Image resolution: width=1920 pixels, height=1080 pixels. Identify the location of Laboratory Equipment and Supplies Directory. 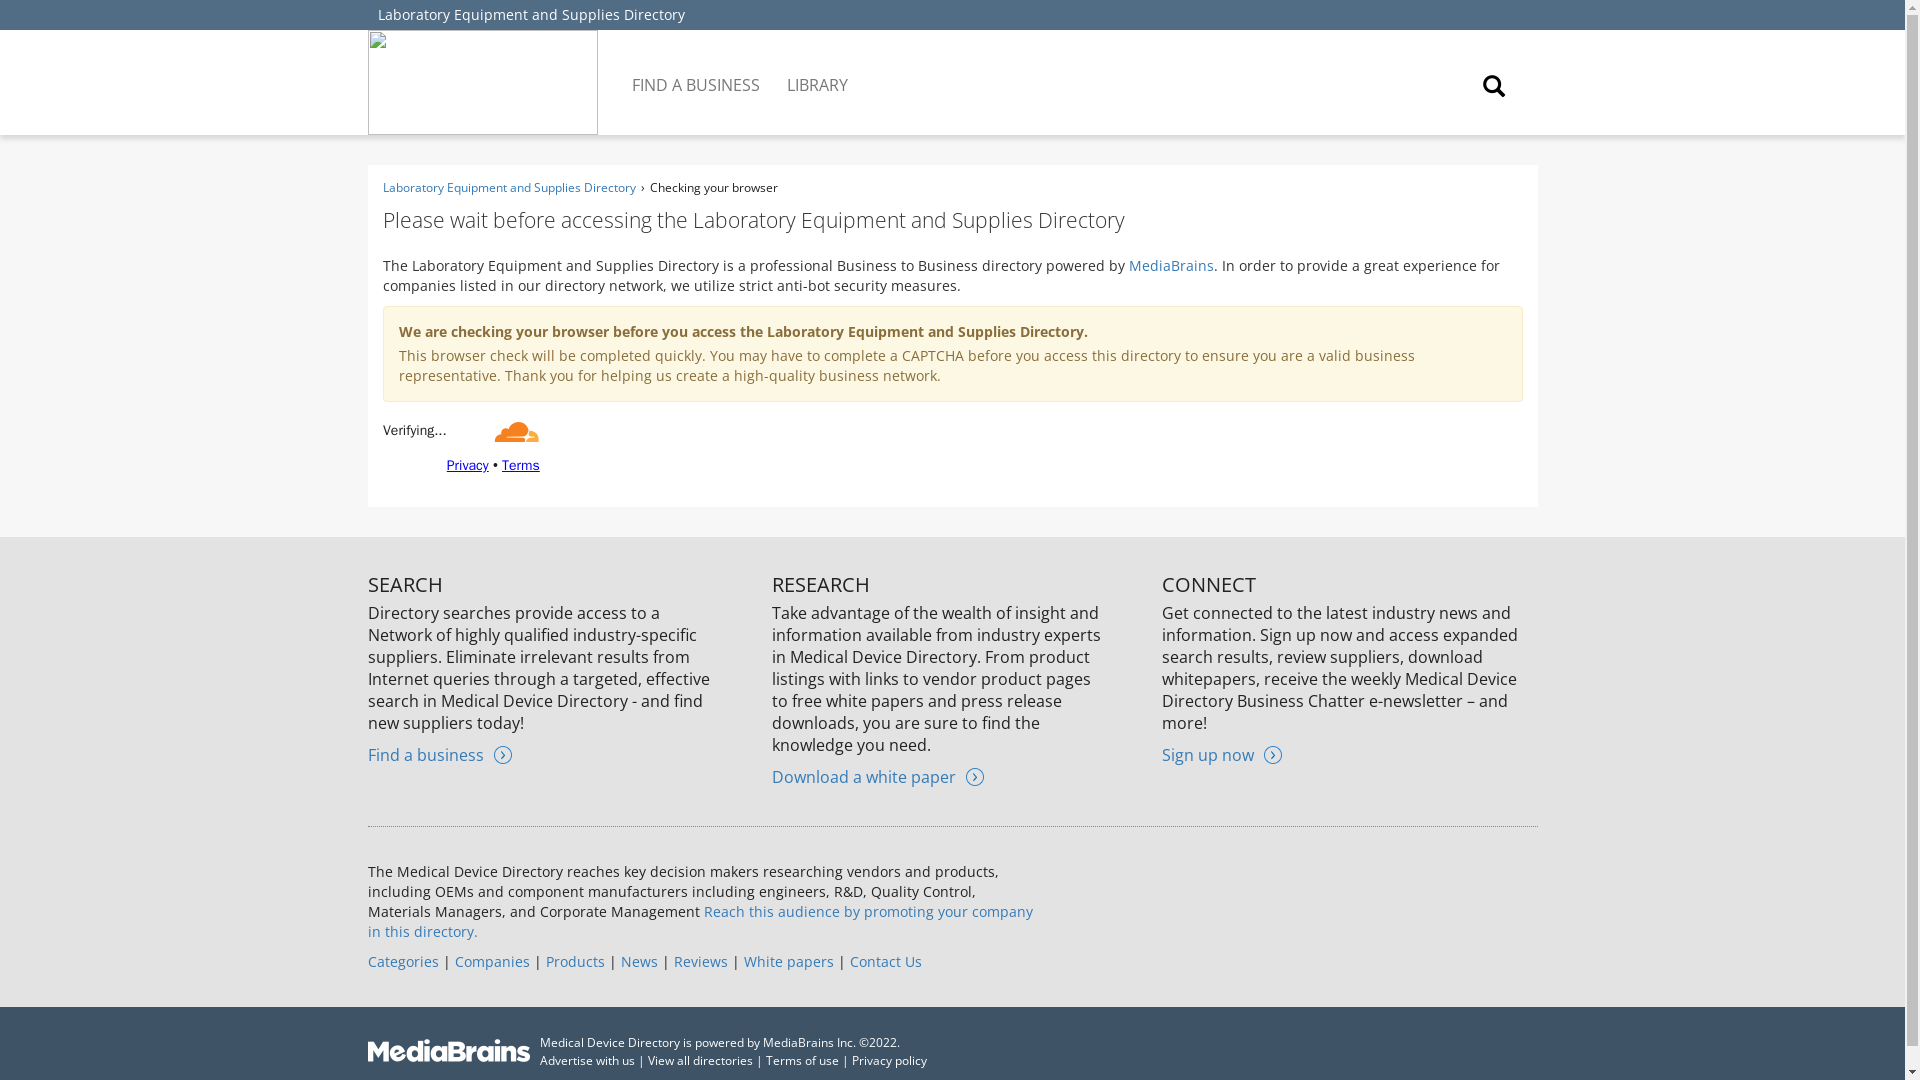
(532, 14).